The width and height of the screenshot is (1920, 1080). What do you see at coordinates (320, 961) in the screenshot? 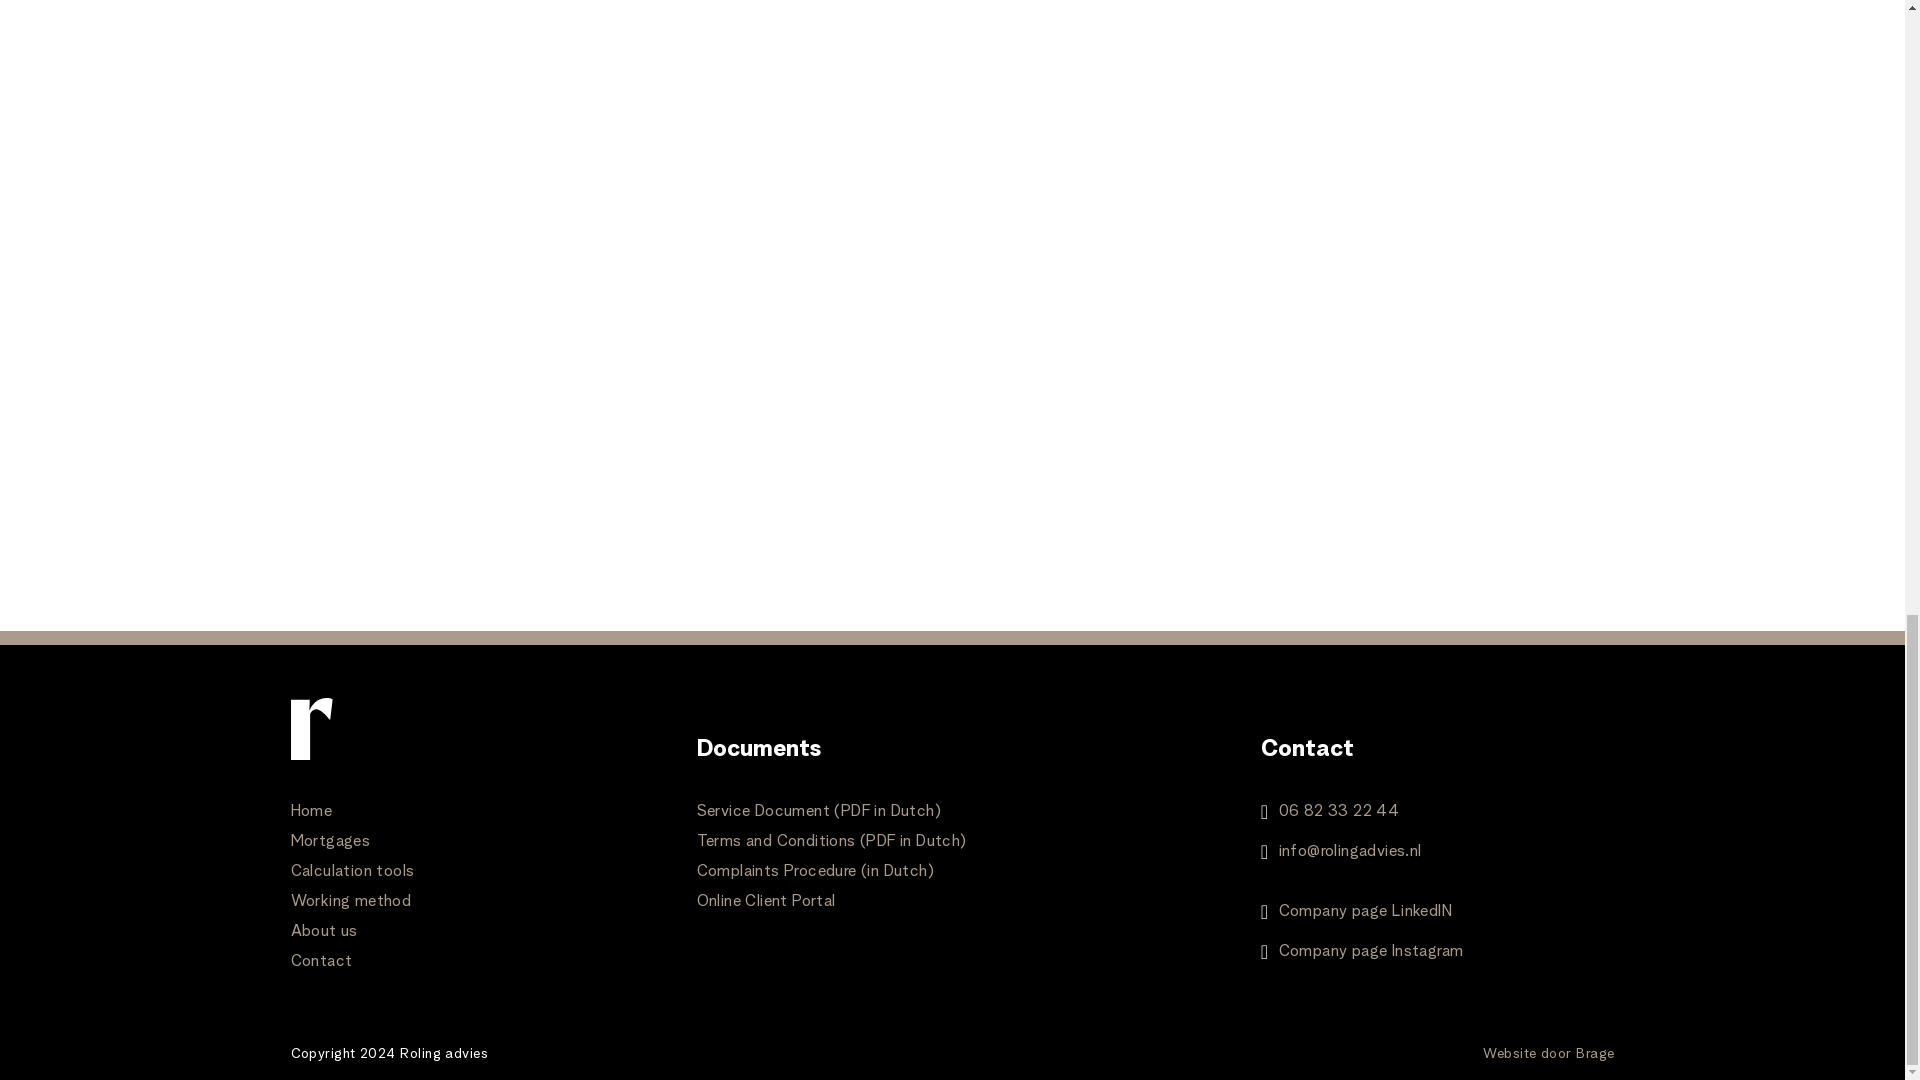
I see `Contact` at bounding box center [320, 961].